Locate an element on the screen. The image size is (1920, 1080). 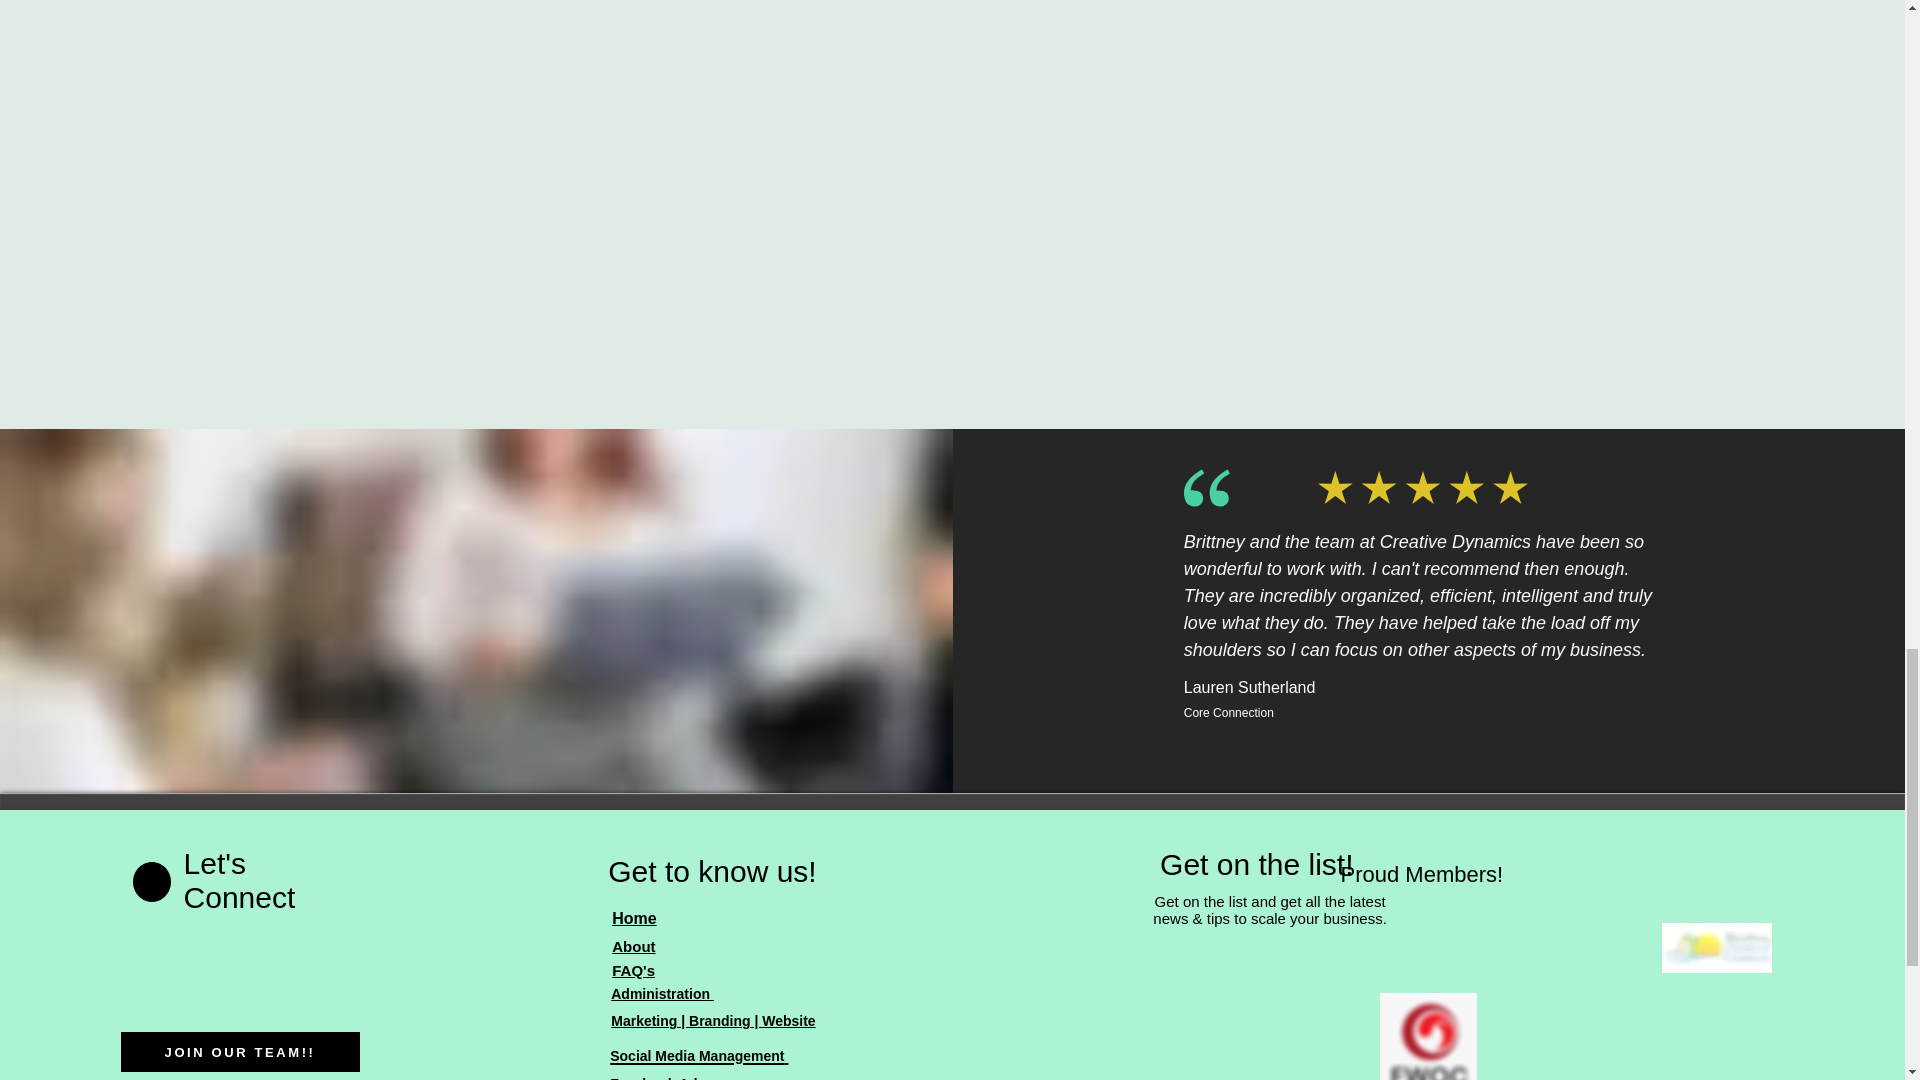
JOIN OUR TEAM!! is located at coordinates (240, 1052).